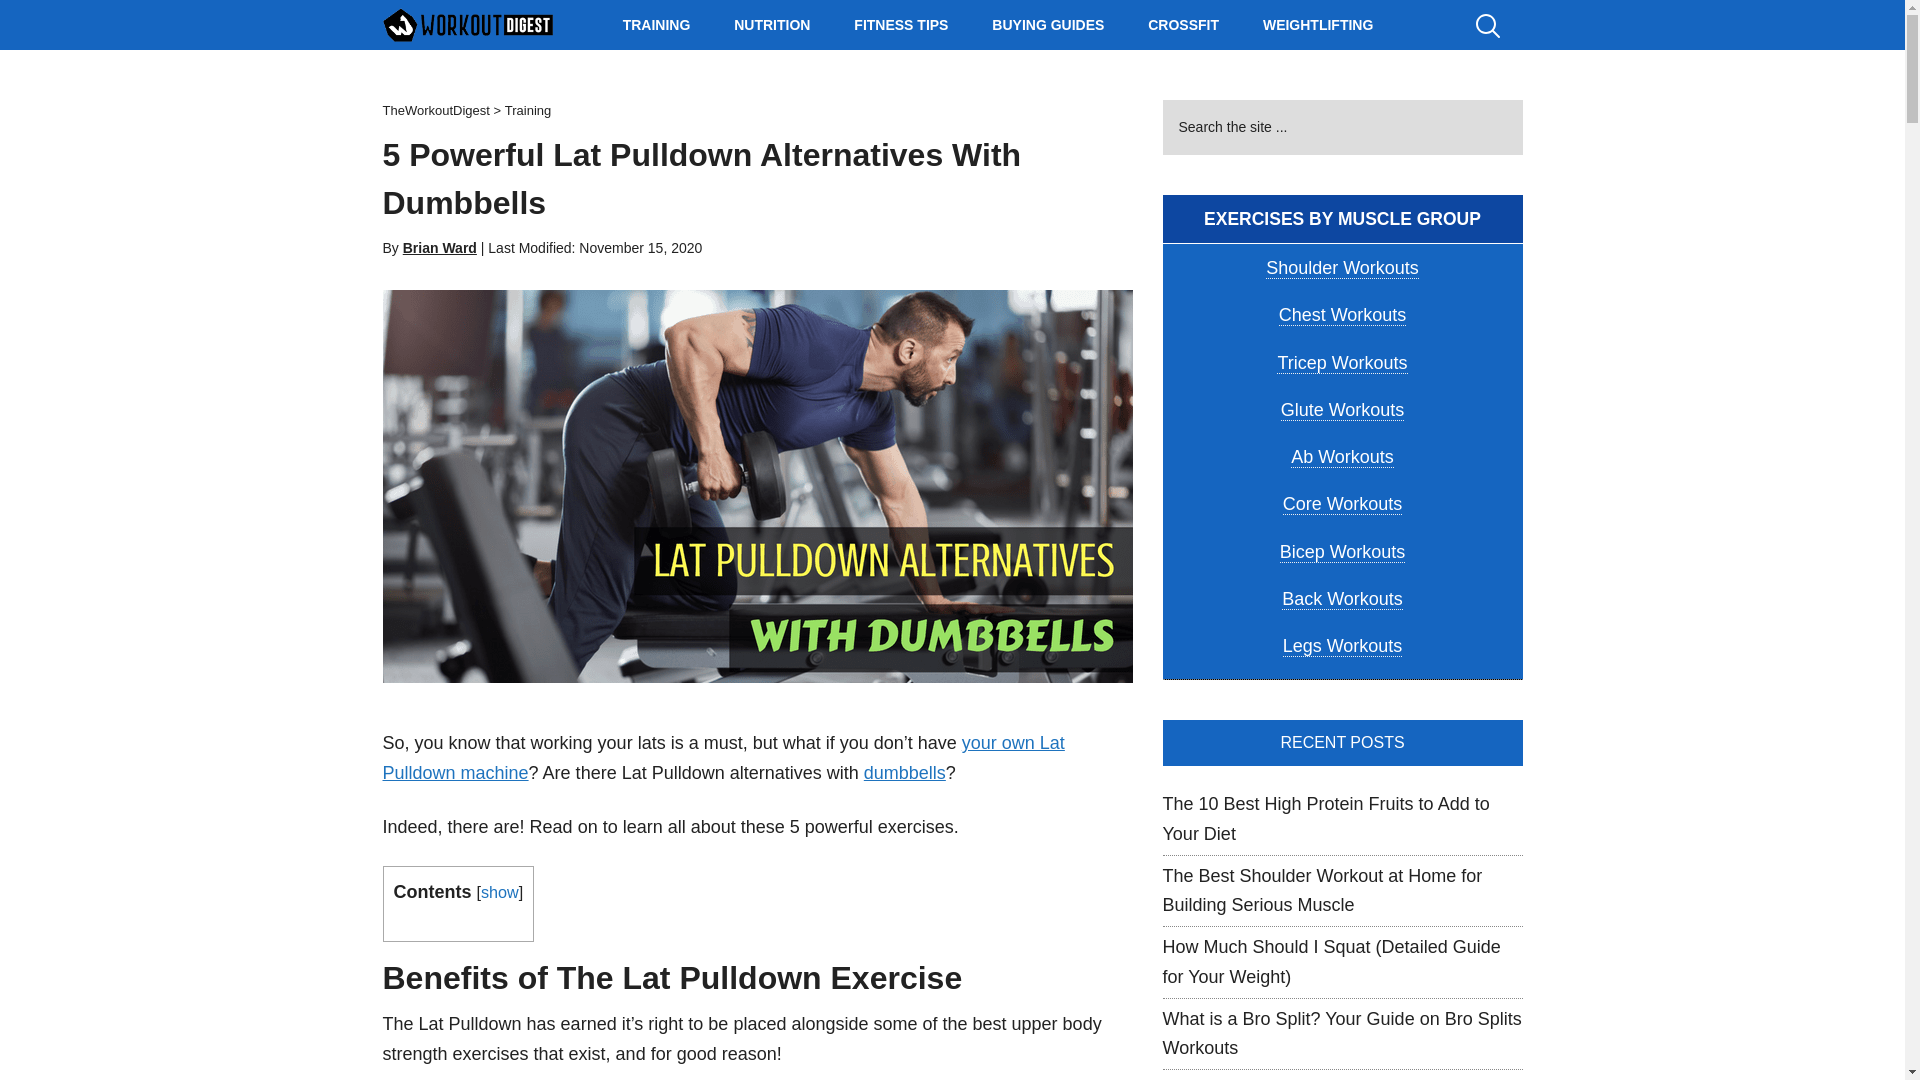 This screenshot has width=1920, height=1080. I want to click on WEIGHTLIFTING, so click(1318, 24).